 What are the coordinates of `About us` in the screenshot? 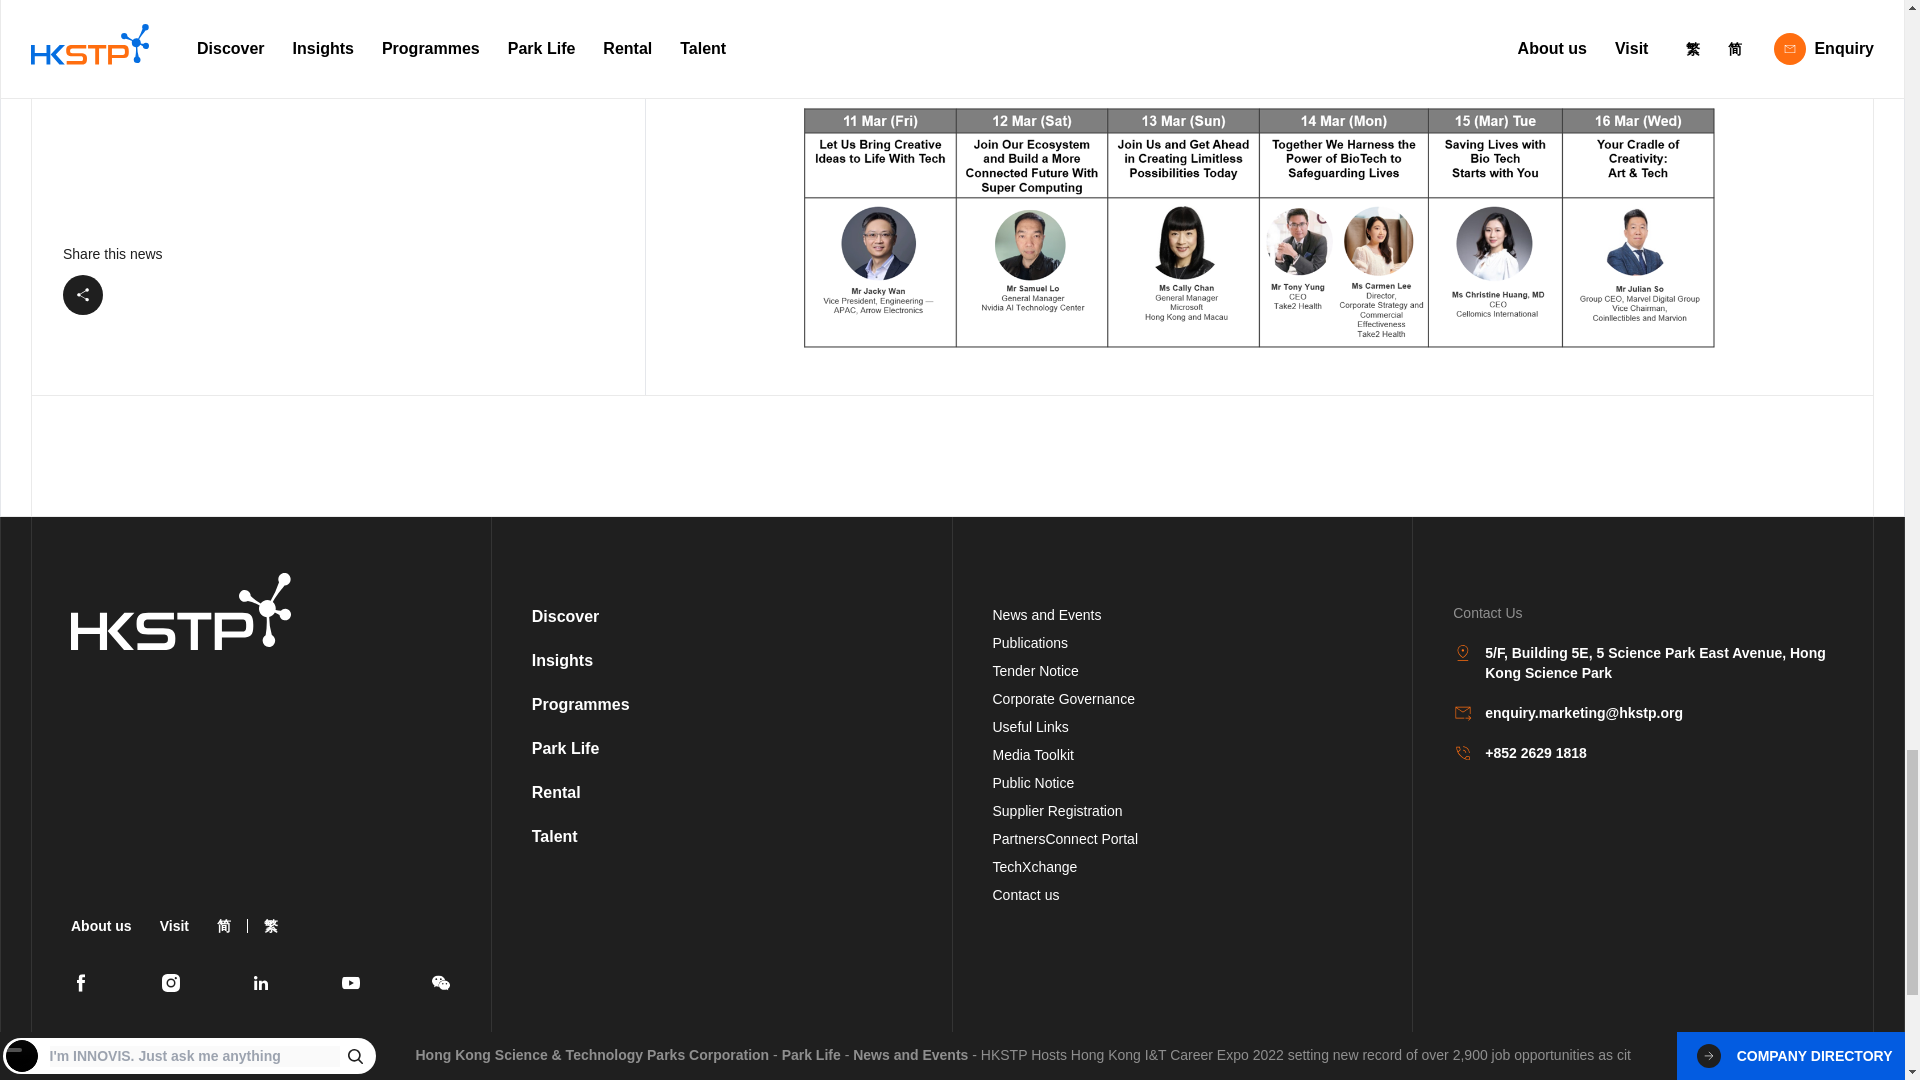 It's located at (102, 926).